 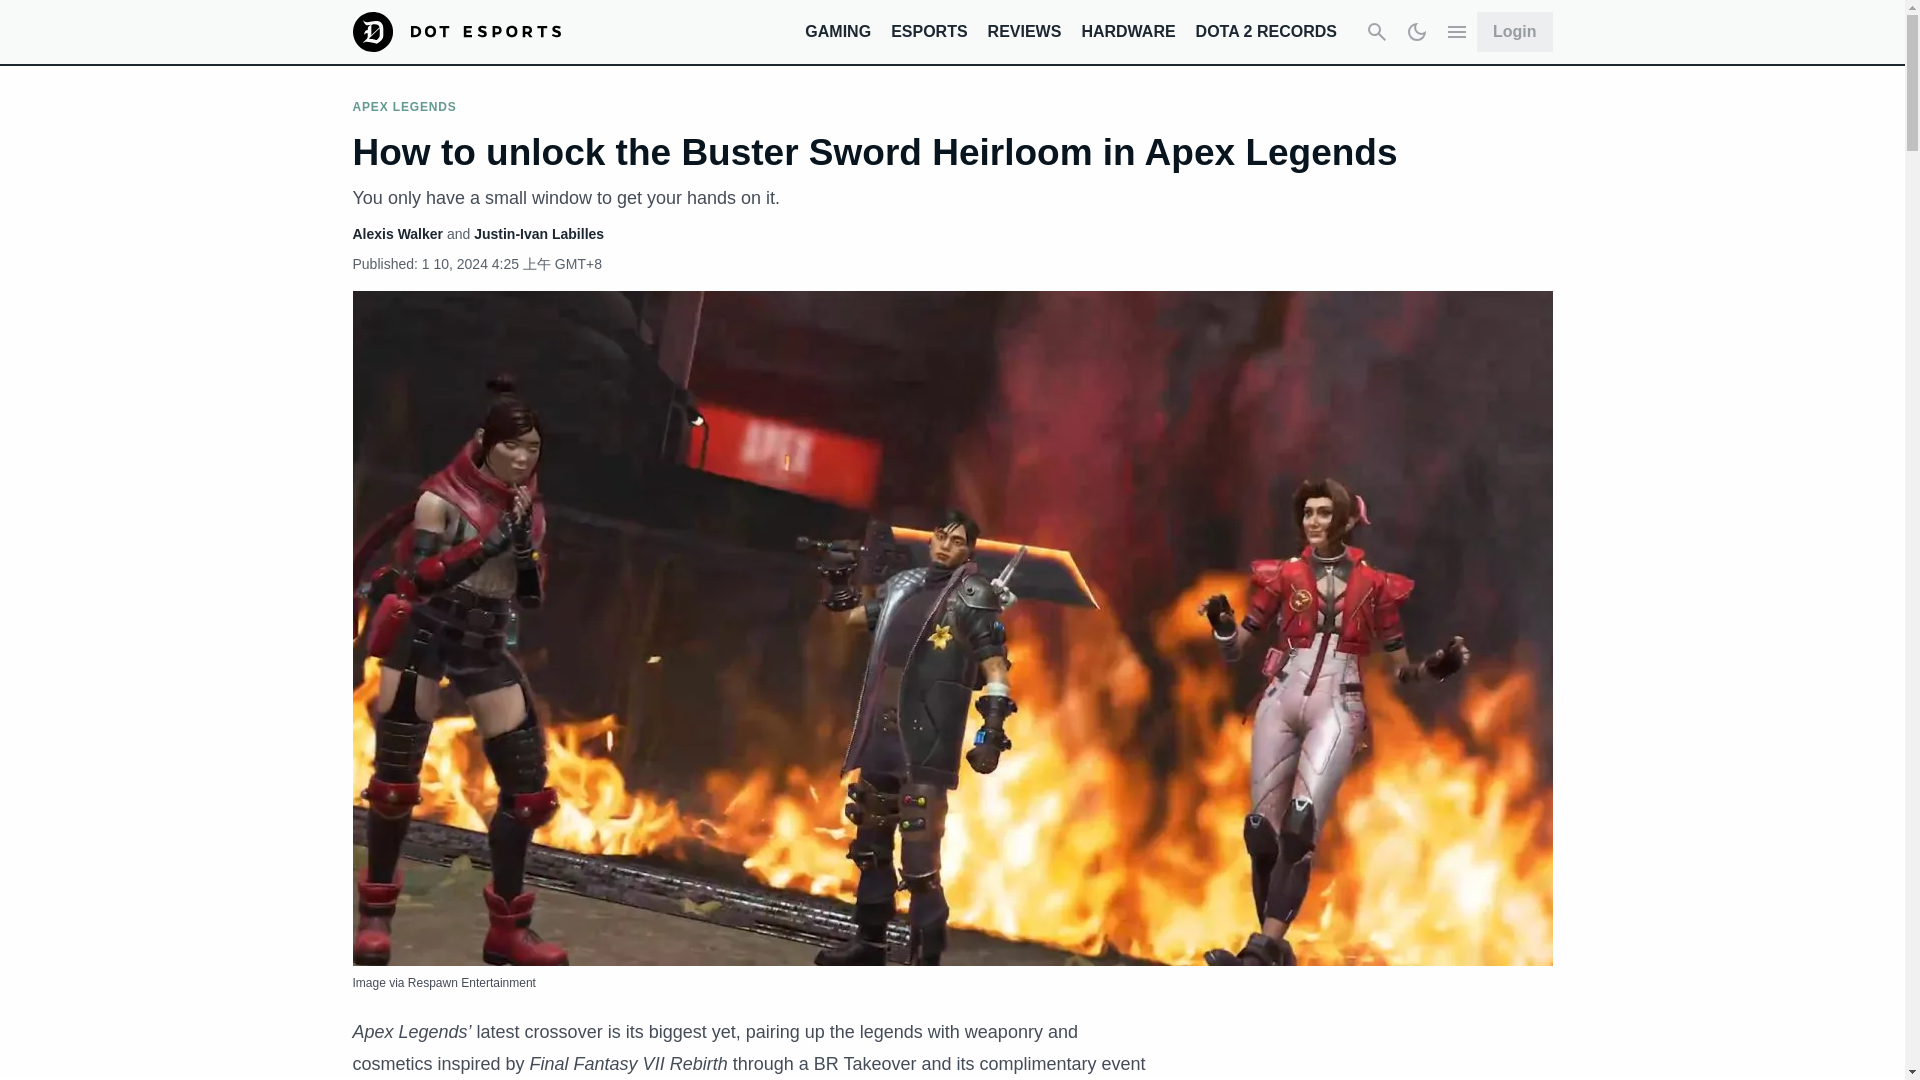 What do you see at coordinates (1377, 31) in the screenshot?
I see `Search` at bounding box center [1377, 31].